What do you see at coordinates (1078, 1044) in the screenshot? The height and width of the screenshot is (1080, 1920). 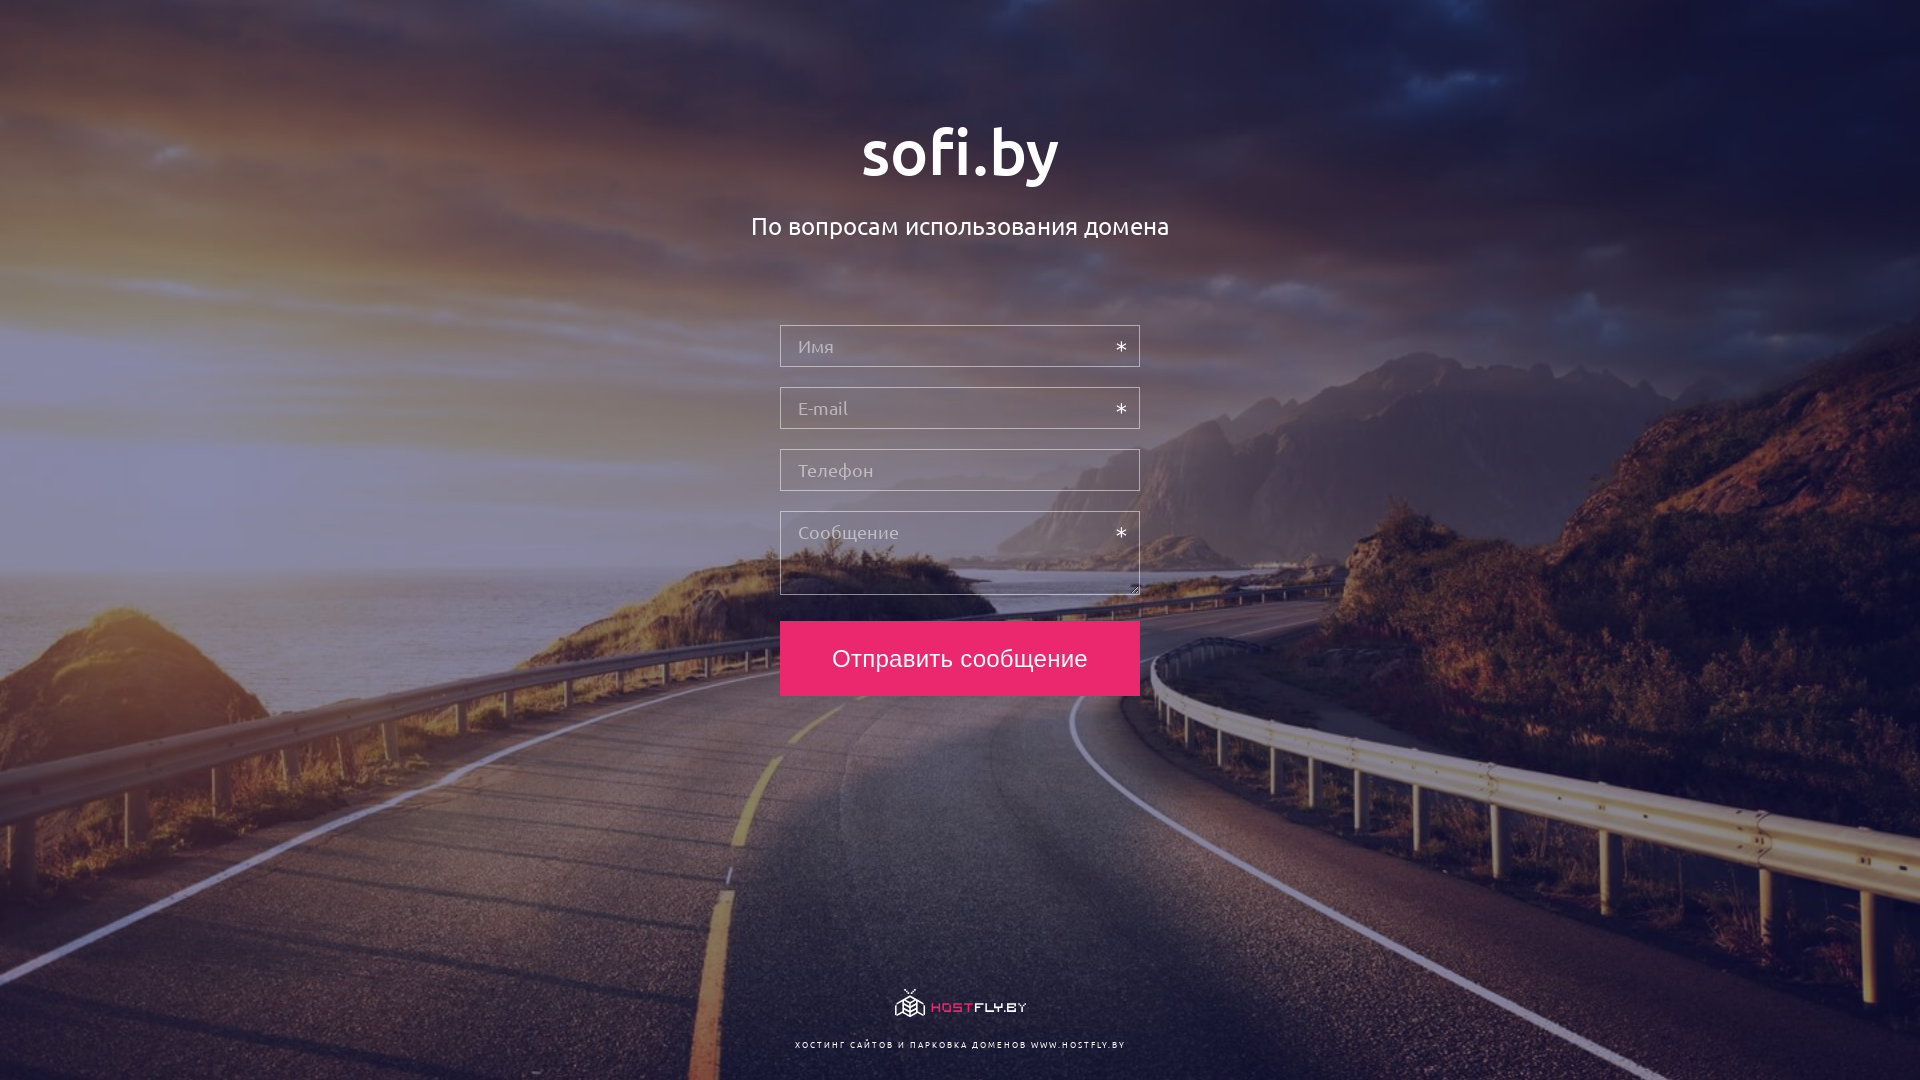 I see `WWW.HOSTFLY.BY` at bounding box center [1078, 1044].